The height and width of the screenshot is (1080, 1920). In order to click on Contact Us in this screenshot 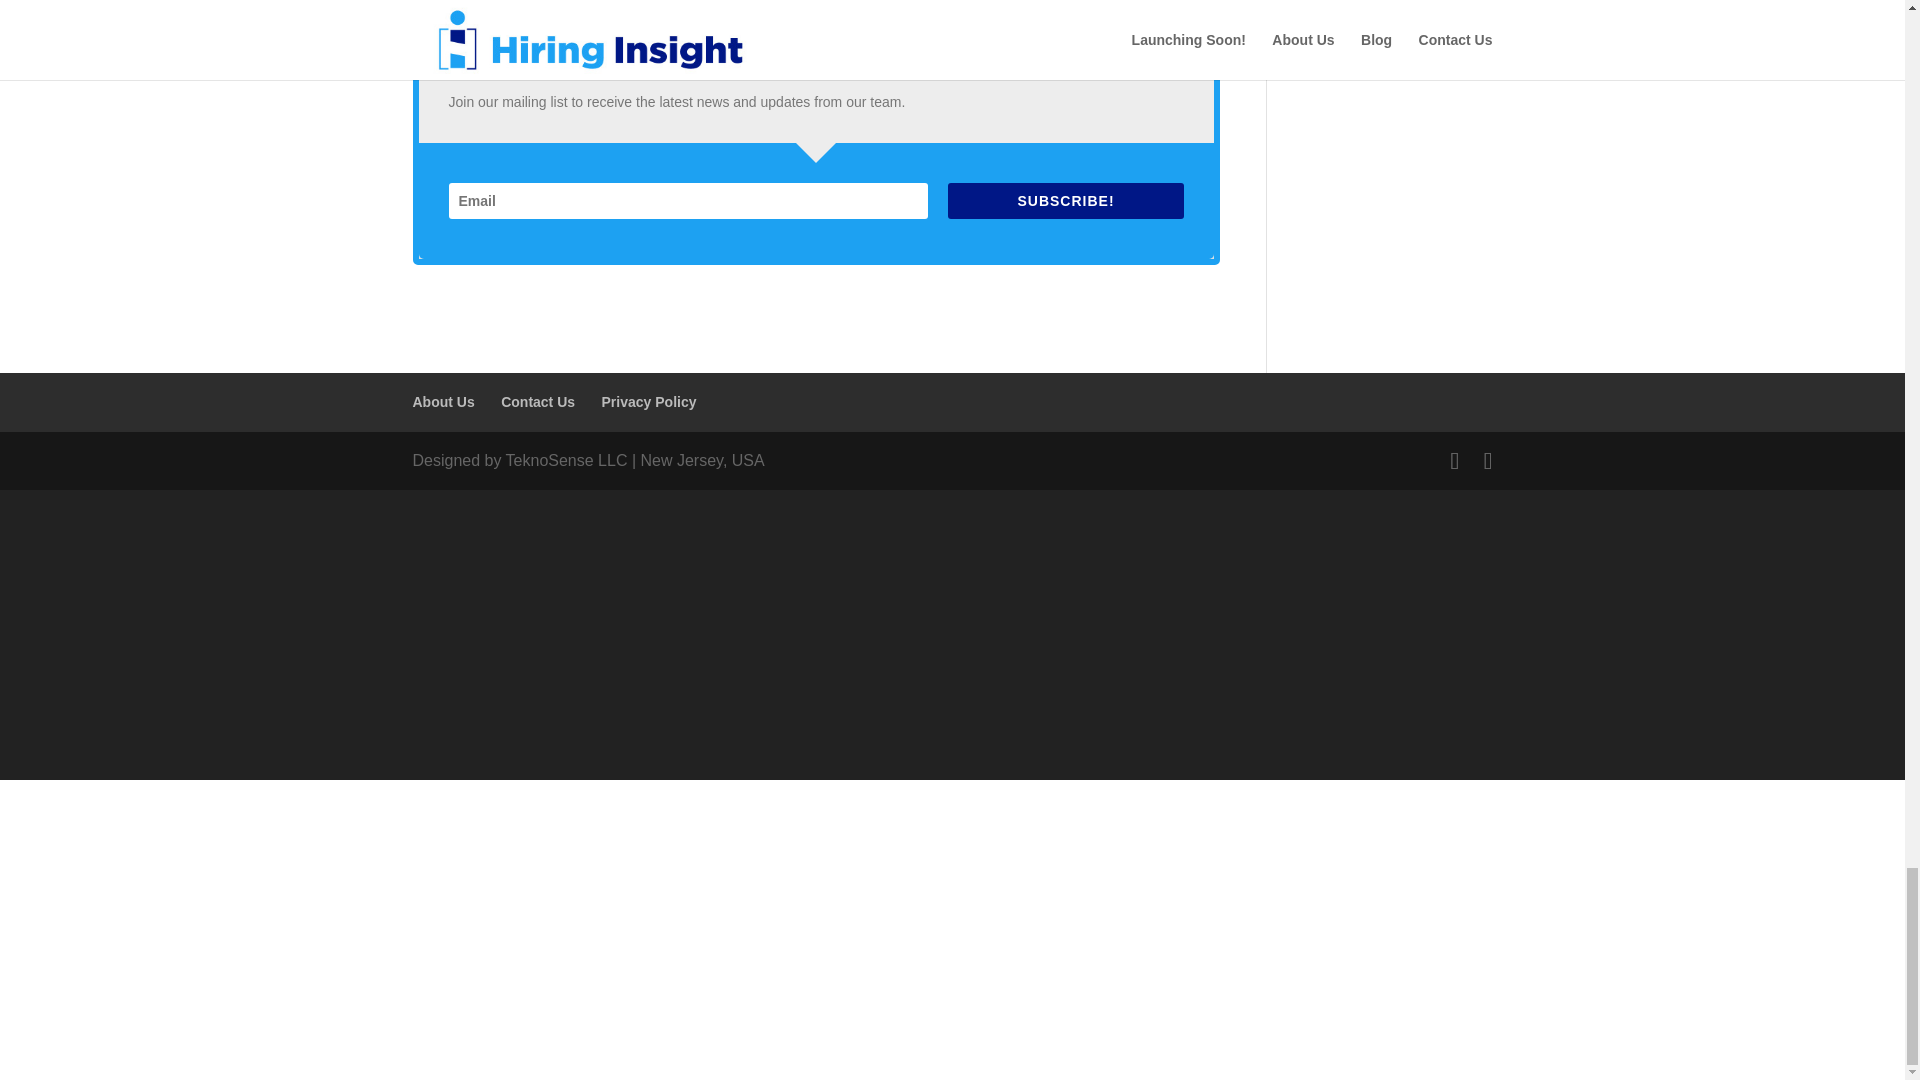, I will do `click(538, 402)`.